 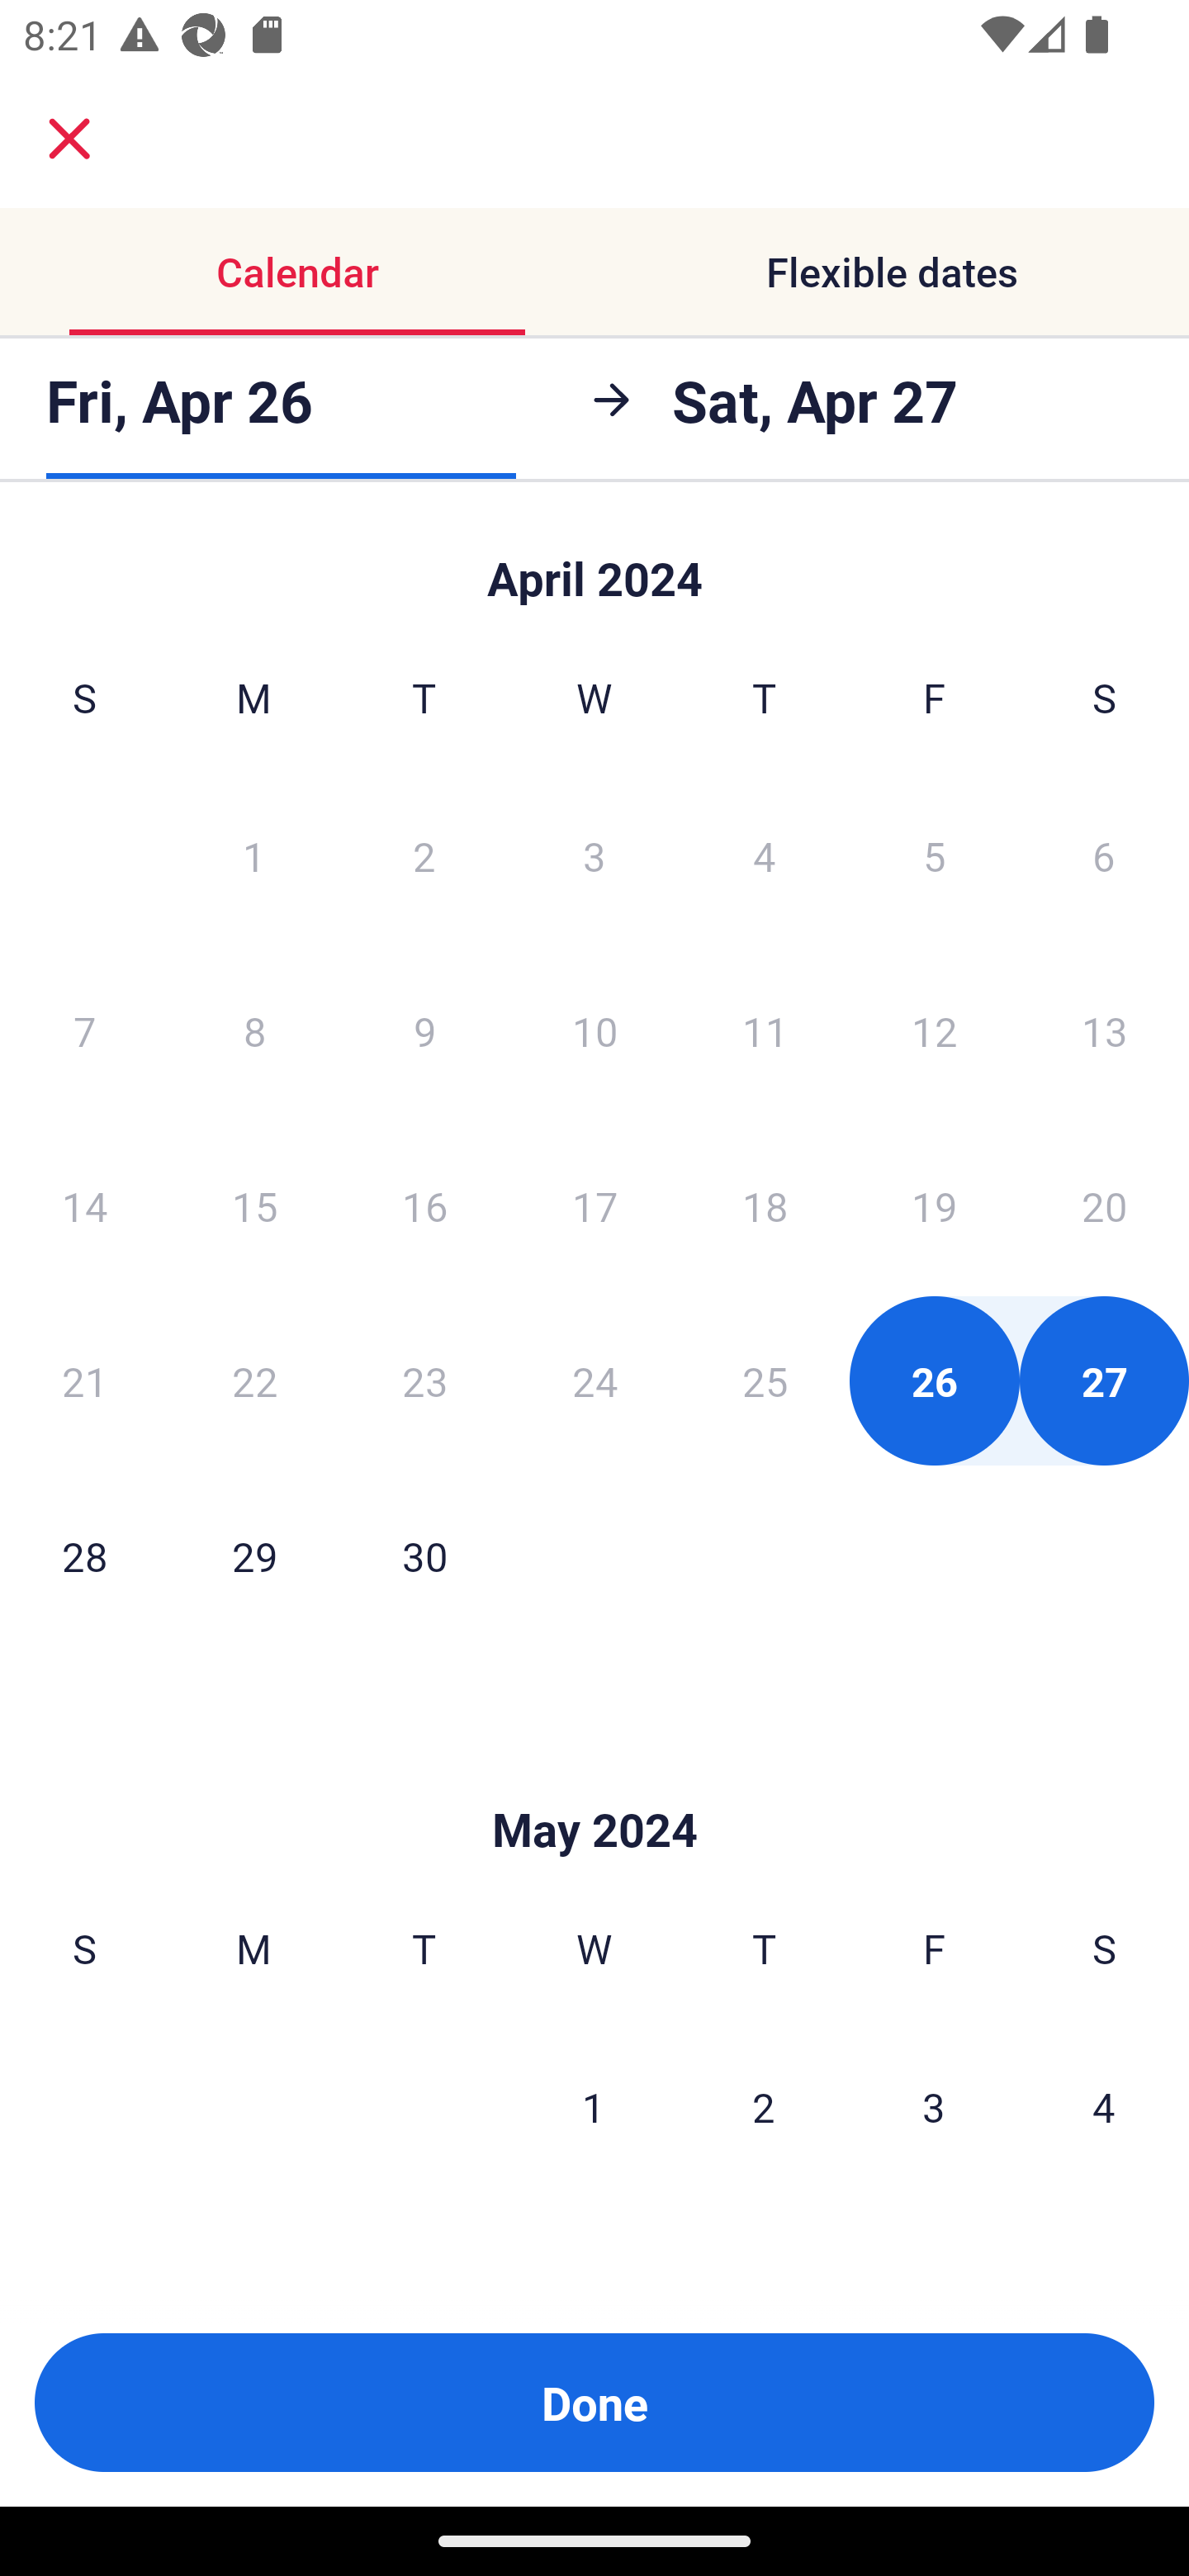 I want to click on Skip to Done, so click(x=594, y=1780).